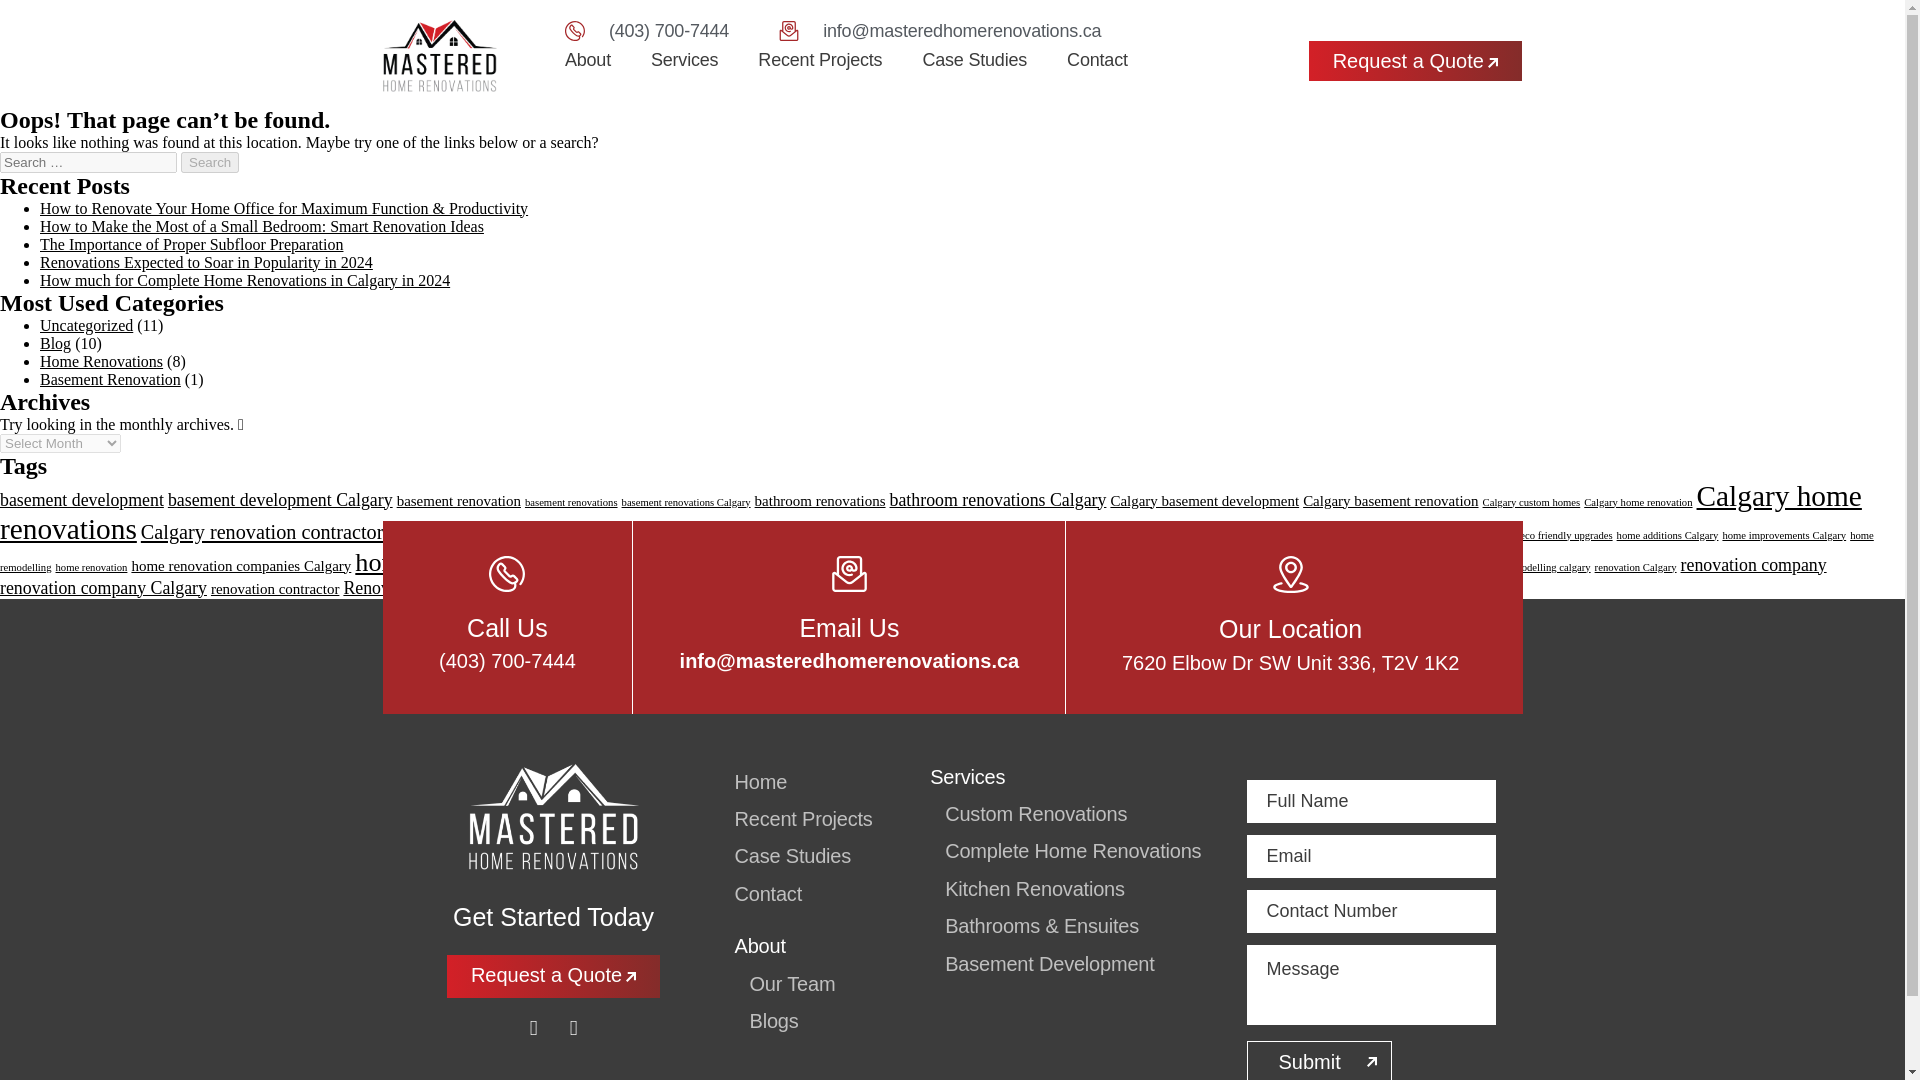 The width and height of the screenshot is (1920, 1080). I want to click on Contact, so click(1098, 60).